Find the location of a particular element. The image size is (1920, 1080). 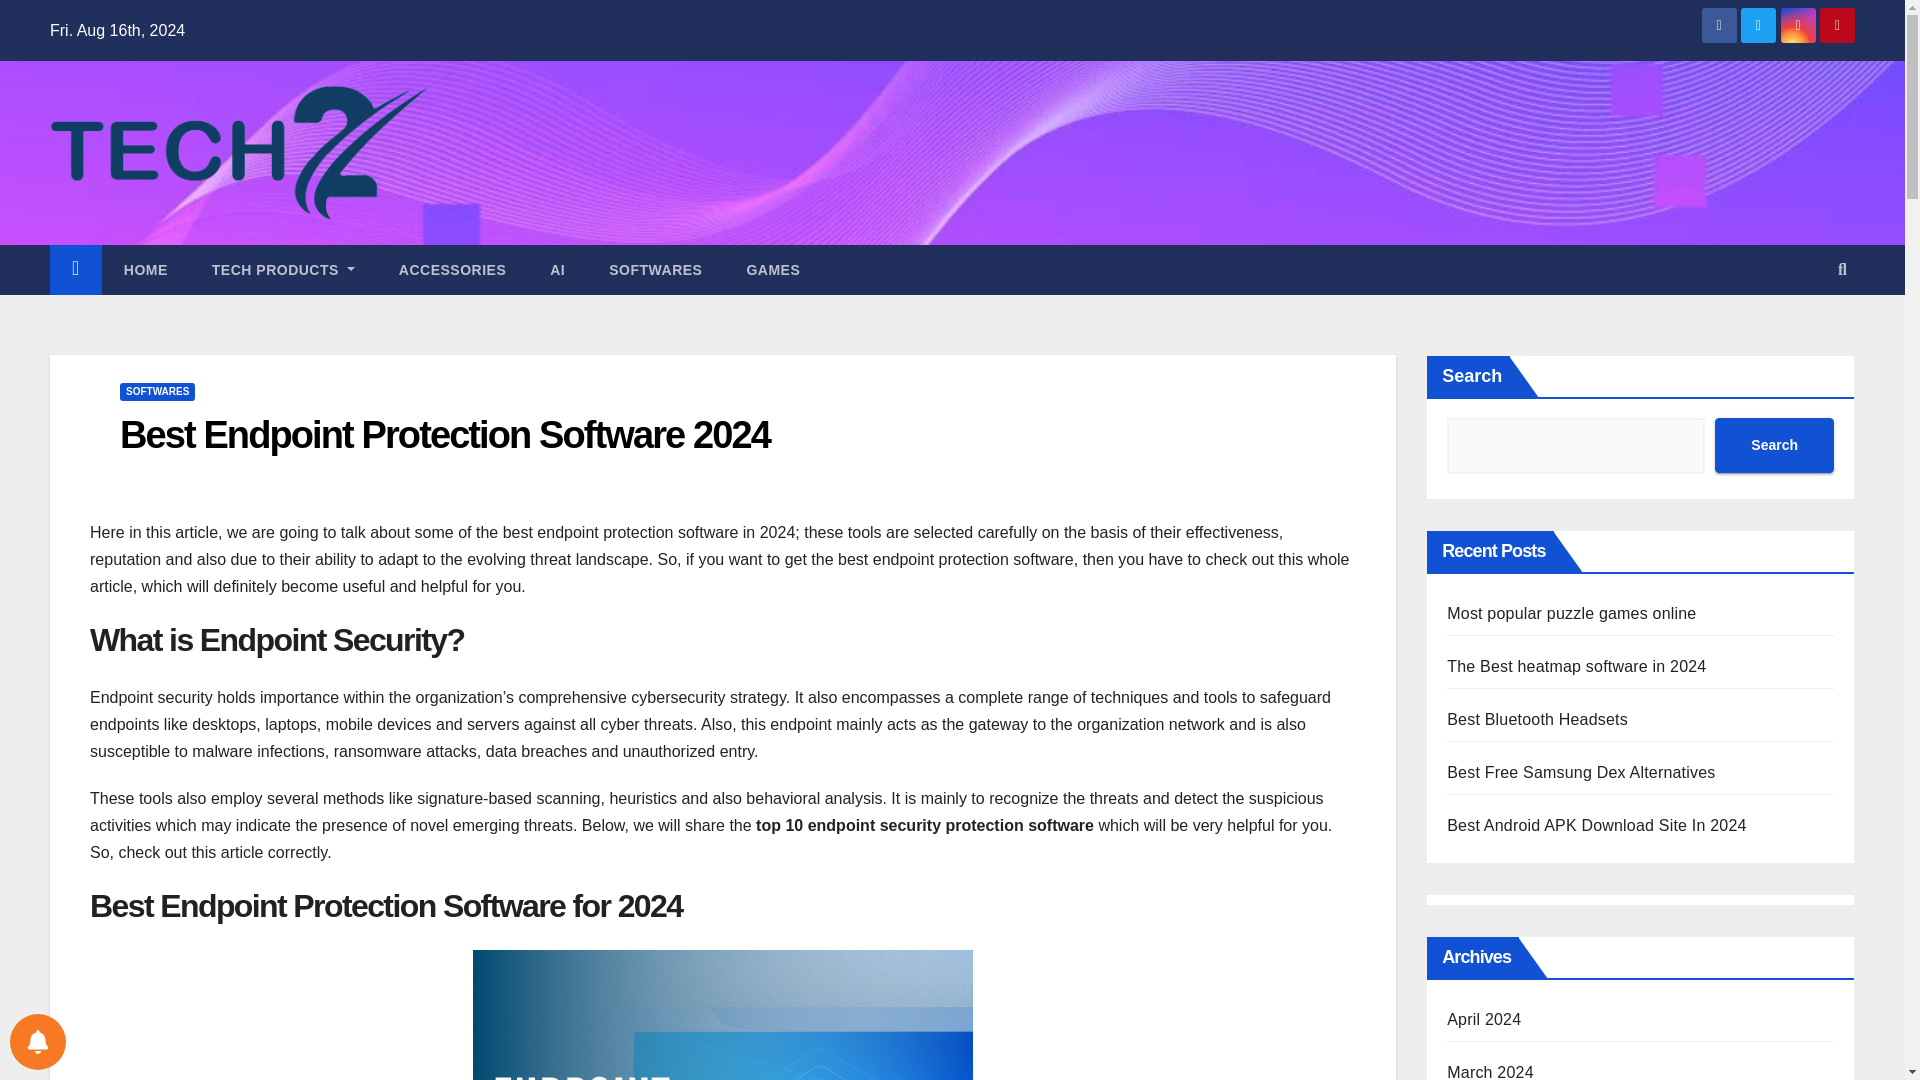

Softwares is located at coordinates (655, 270).